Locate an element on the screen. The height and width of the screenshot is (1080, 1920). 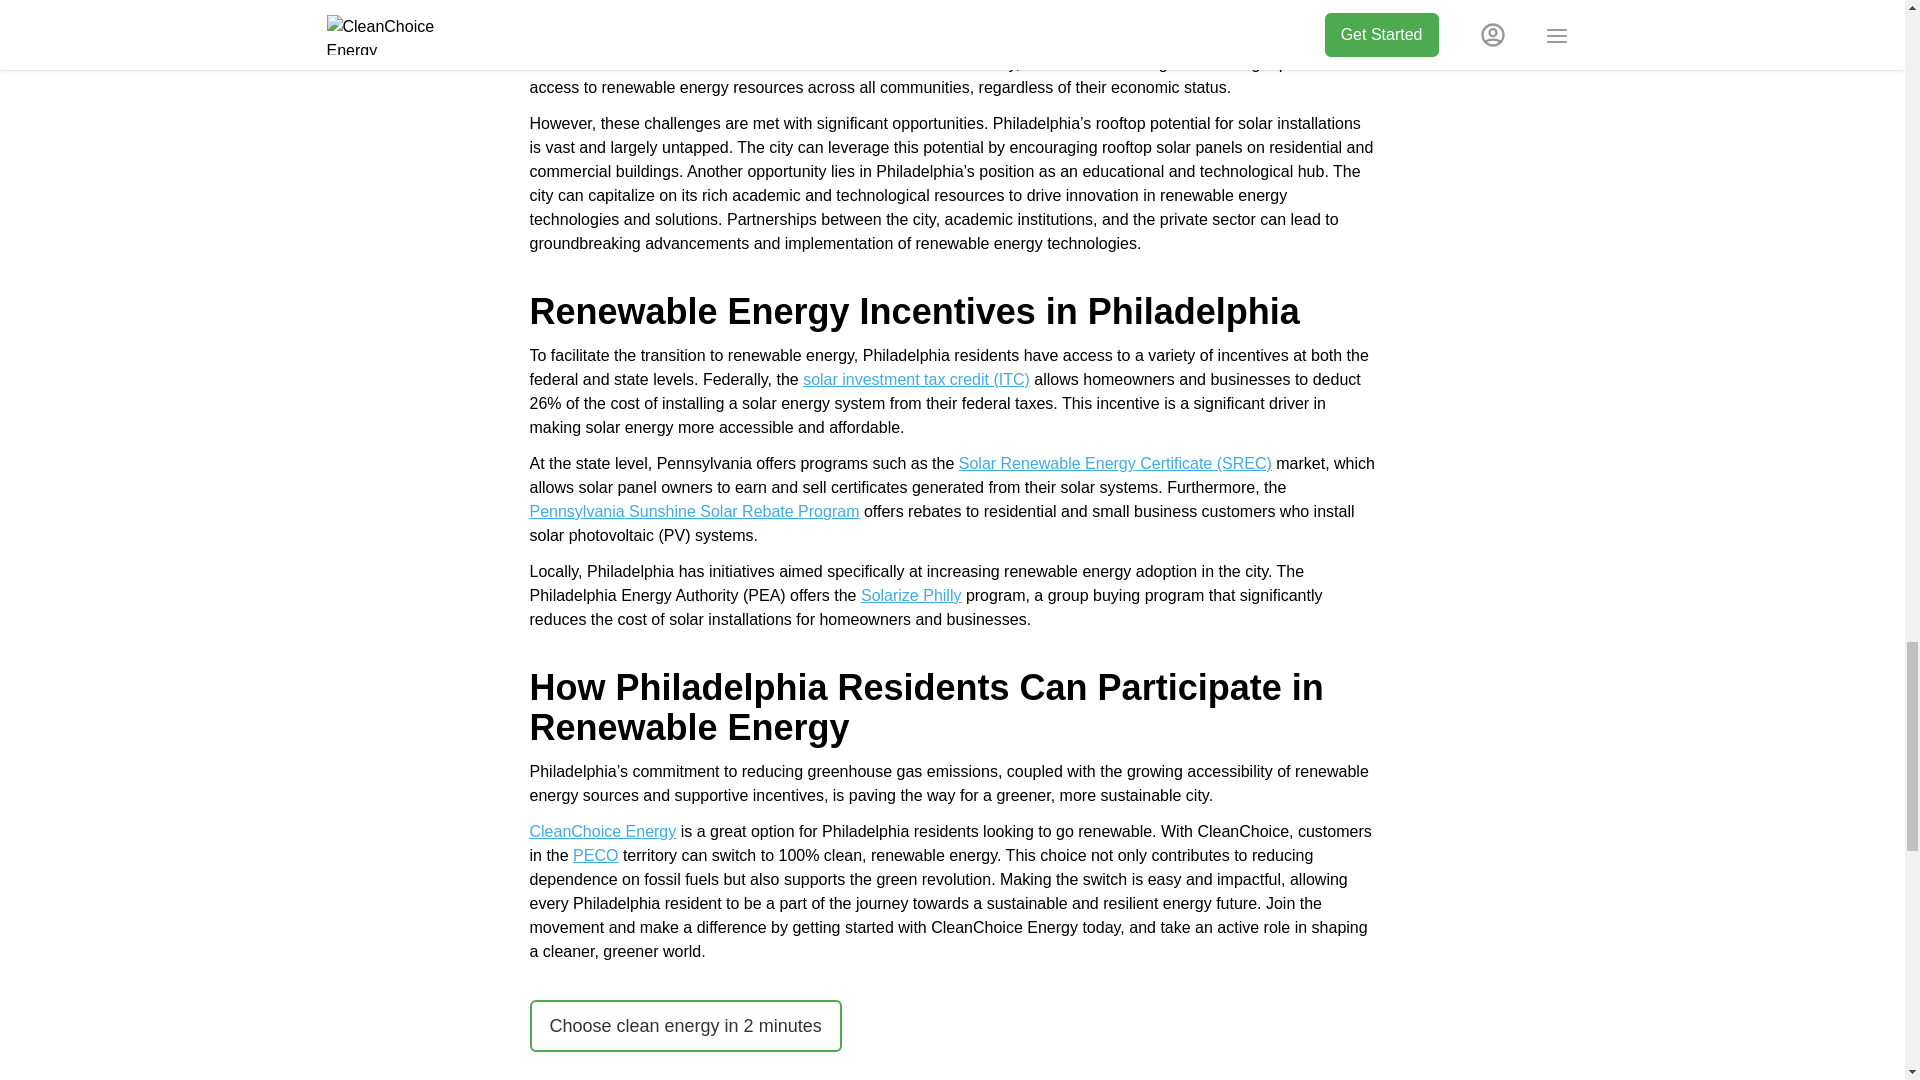
Solarize Philly is located at coordinates (910, 595).